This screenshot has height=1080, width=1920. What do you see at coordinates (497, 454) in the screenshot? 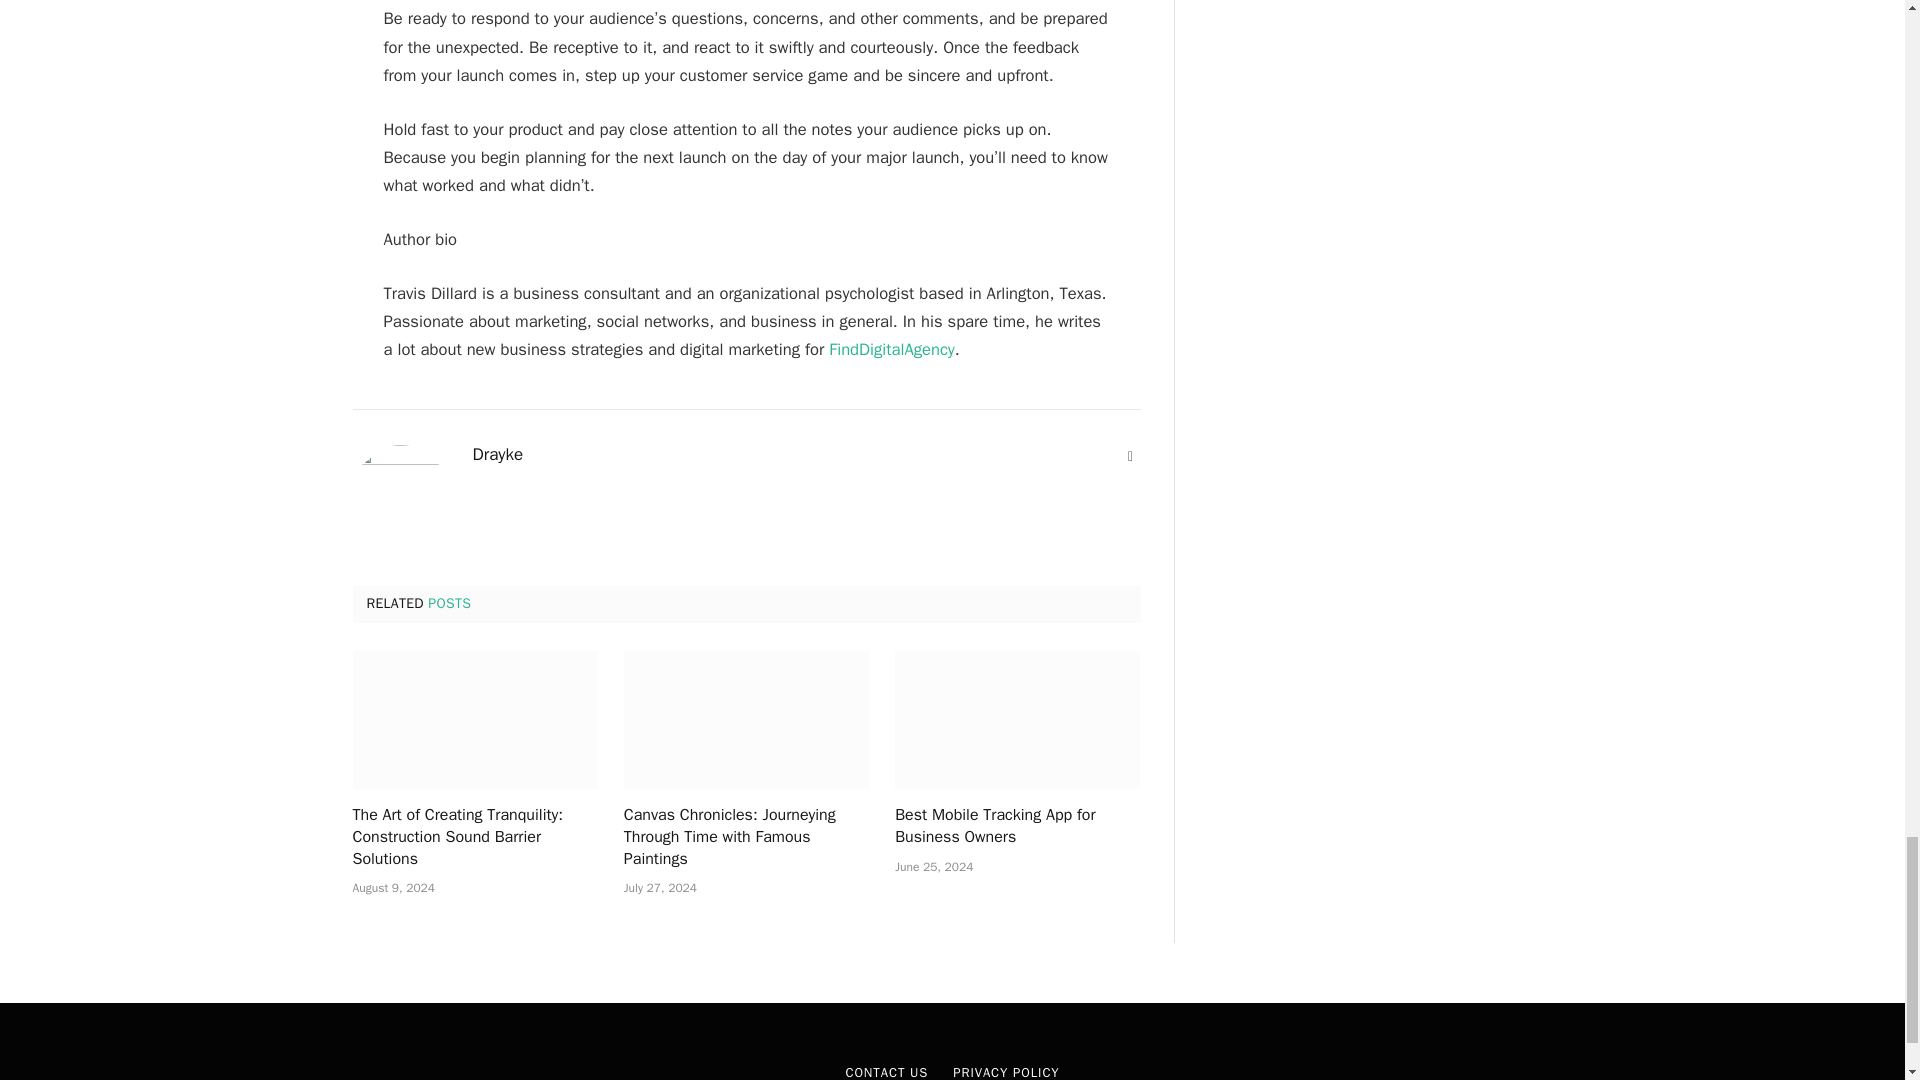
I see `Drayke` at bounding box center [497, 454].